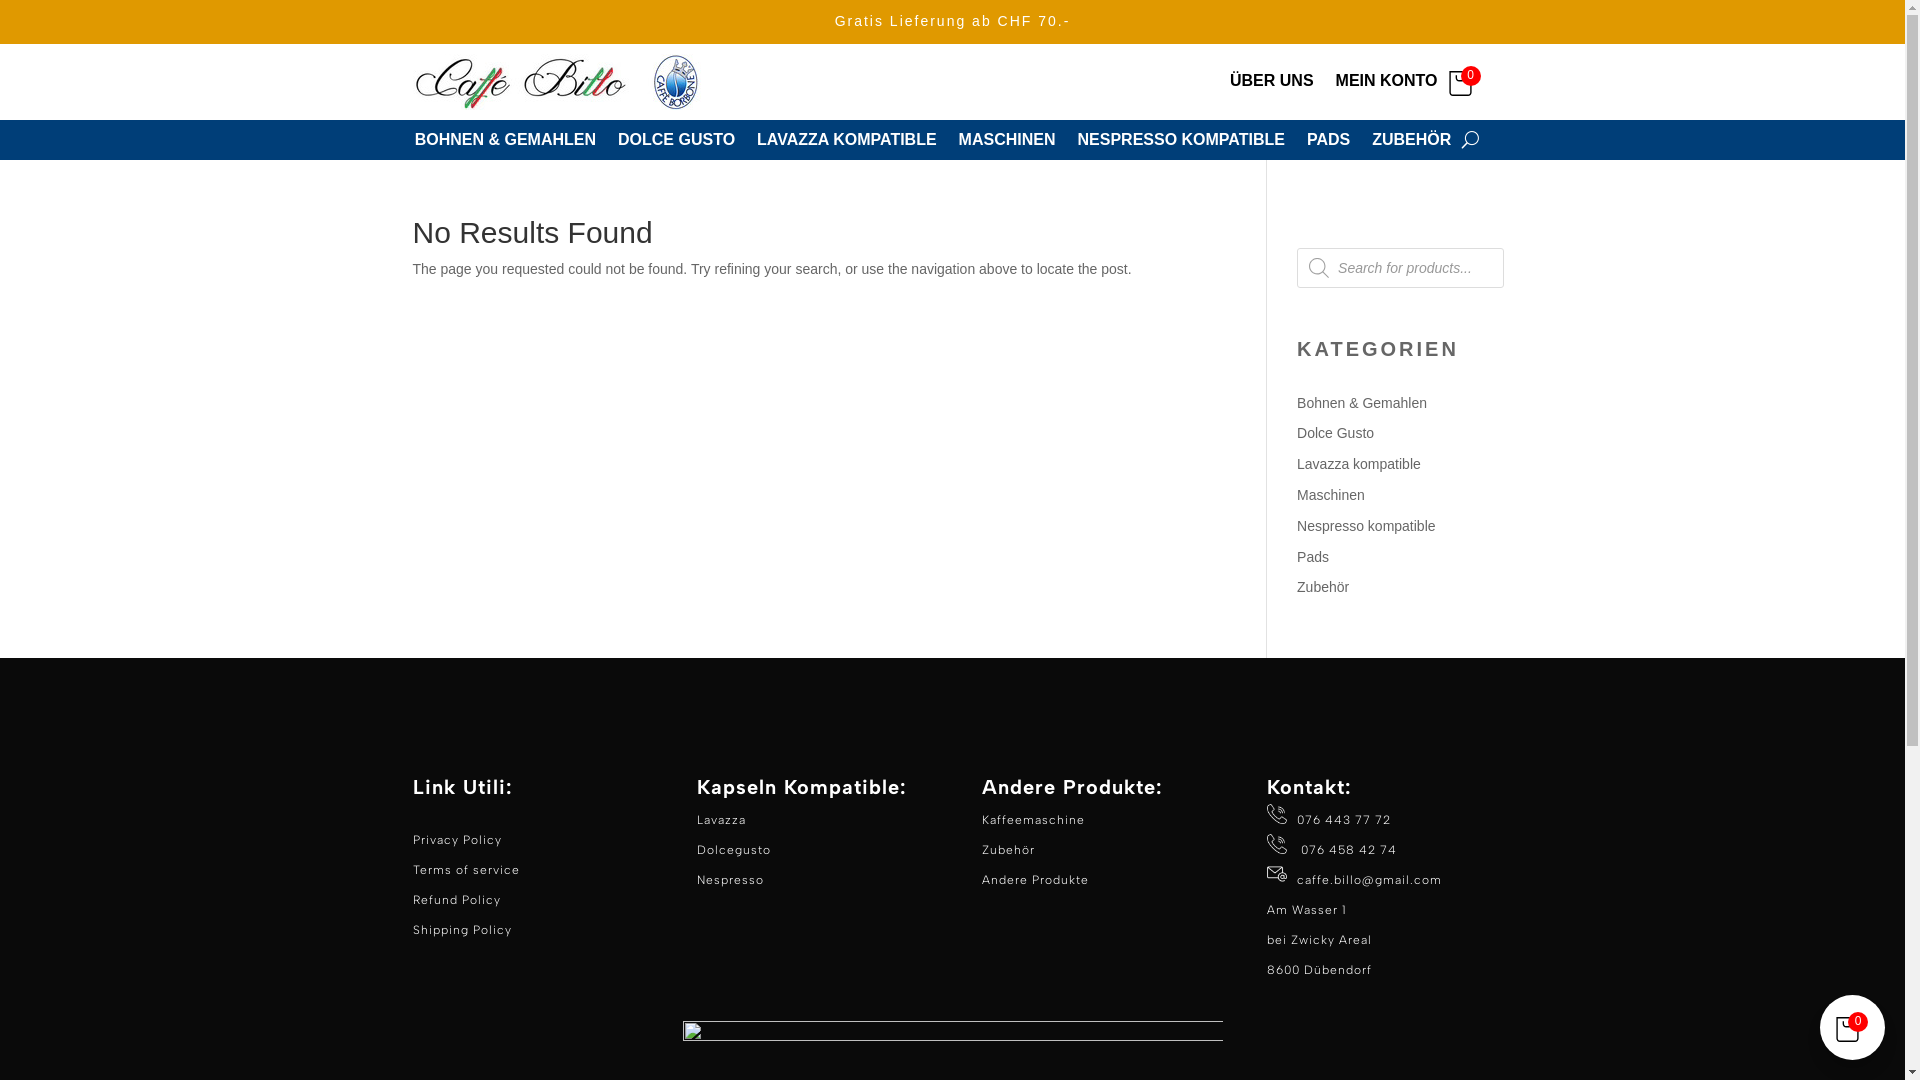 The image size is (1920, 1080). What do you see at coordinates (1852, 1028) in the screenshot?
I see `0` at bounding box center [1852, 1028].